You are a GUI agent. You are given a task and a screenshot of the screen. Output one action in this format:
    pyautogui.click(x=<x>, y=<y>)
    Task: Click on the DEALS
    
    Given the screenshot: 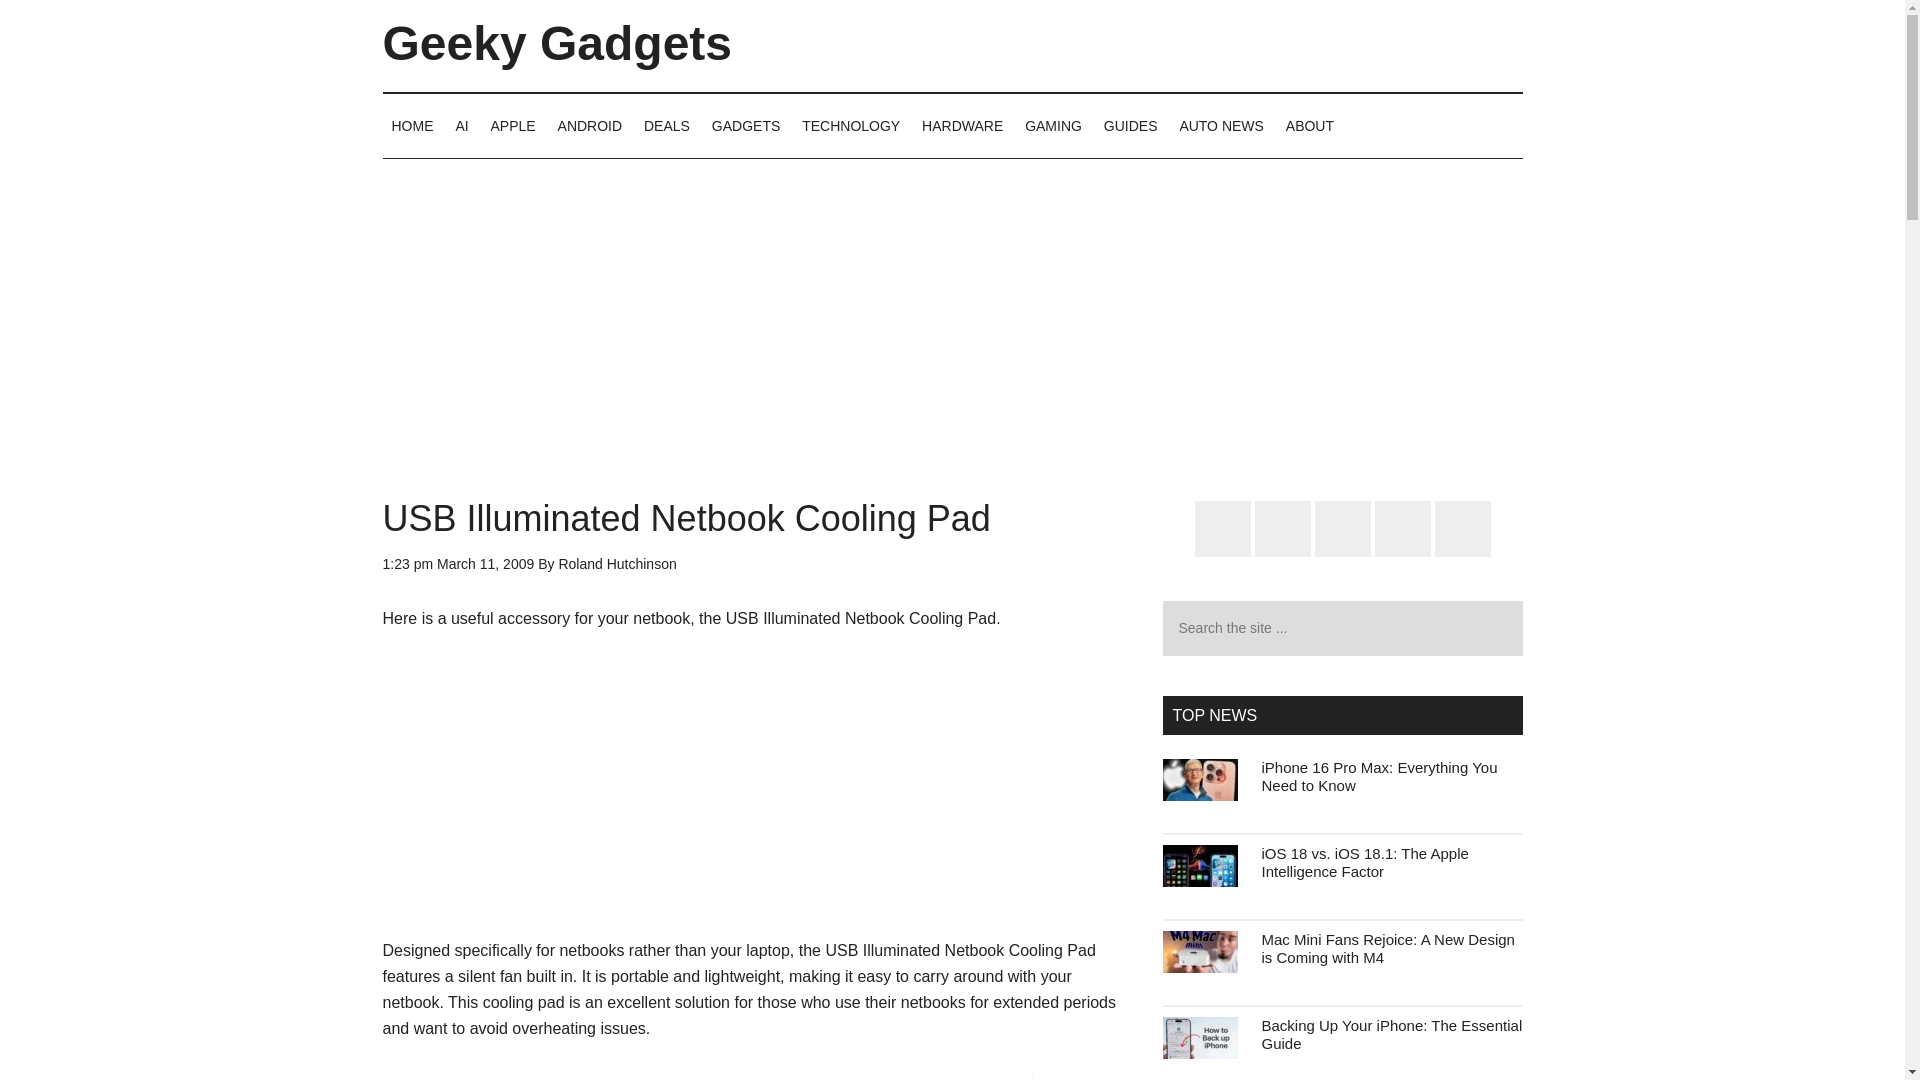 What is the action you would take?
    pyautogui.click(x=666, y=125)
    